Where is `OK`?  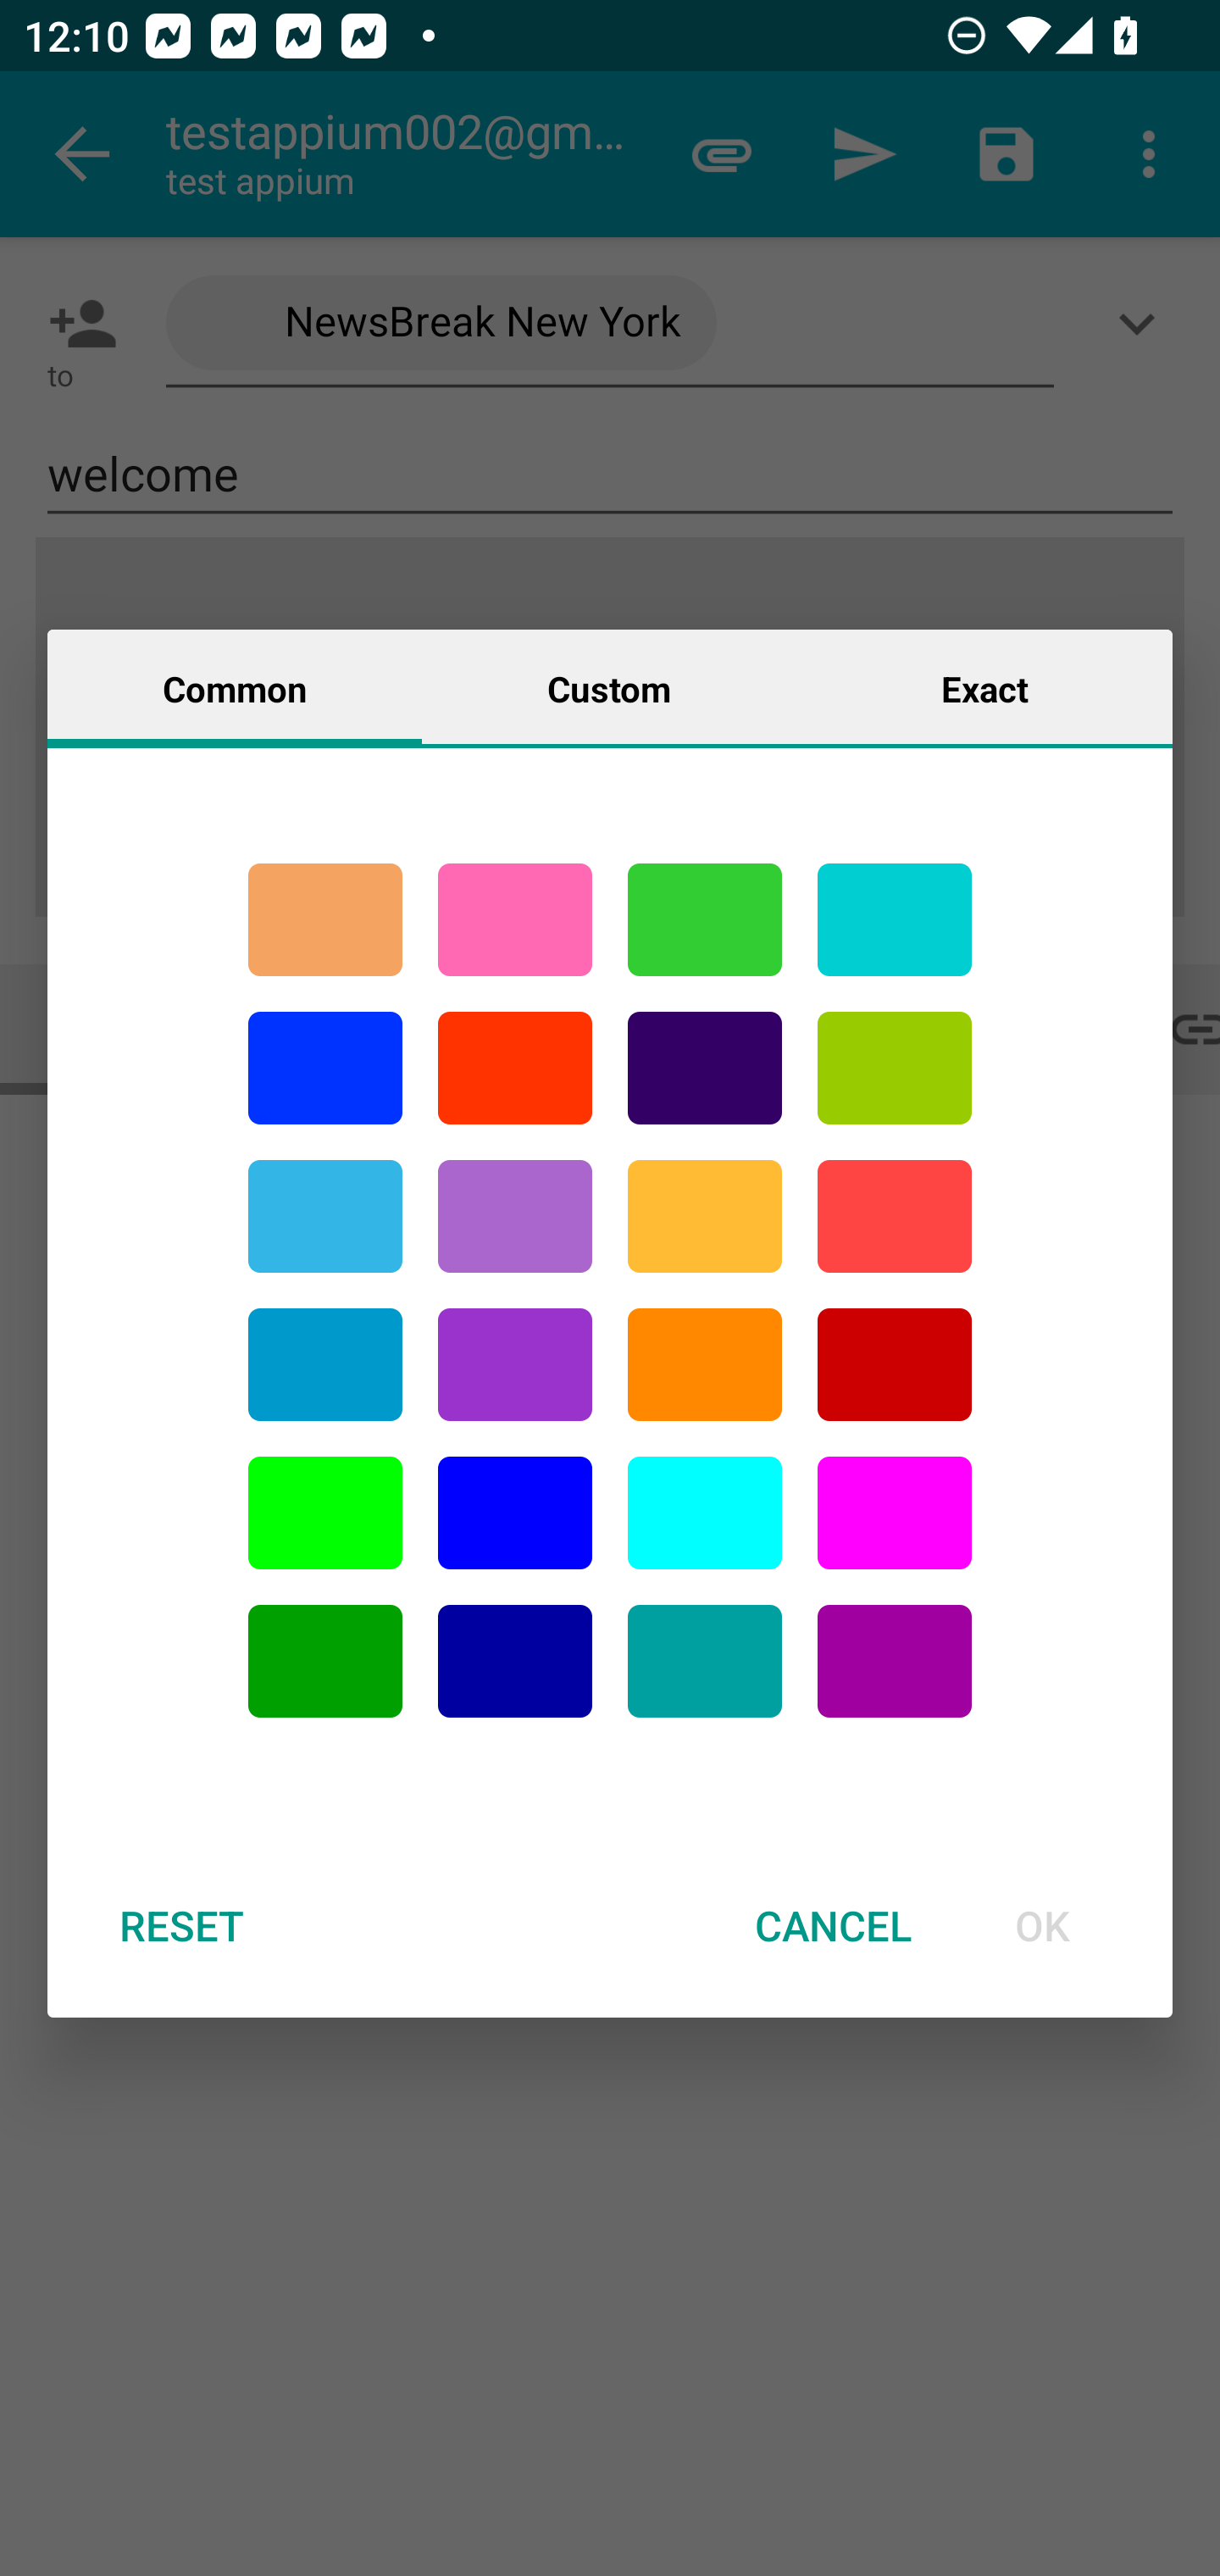
OK is located at coordinates (1042, 1925).